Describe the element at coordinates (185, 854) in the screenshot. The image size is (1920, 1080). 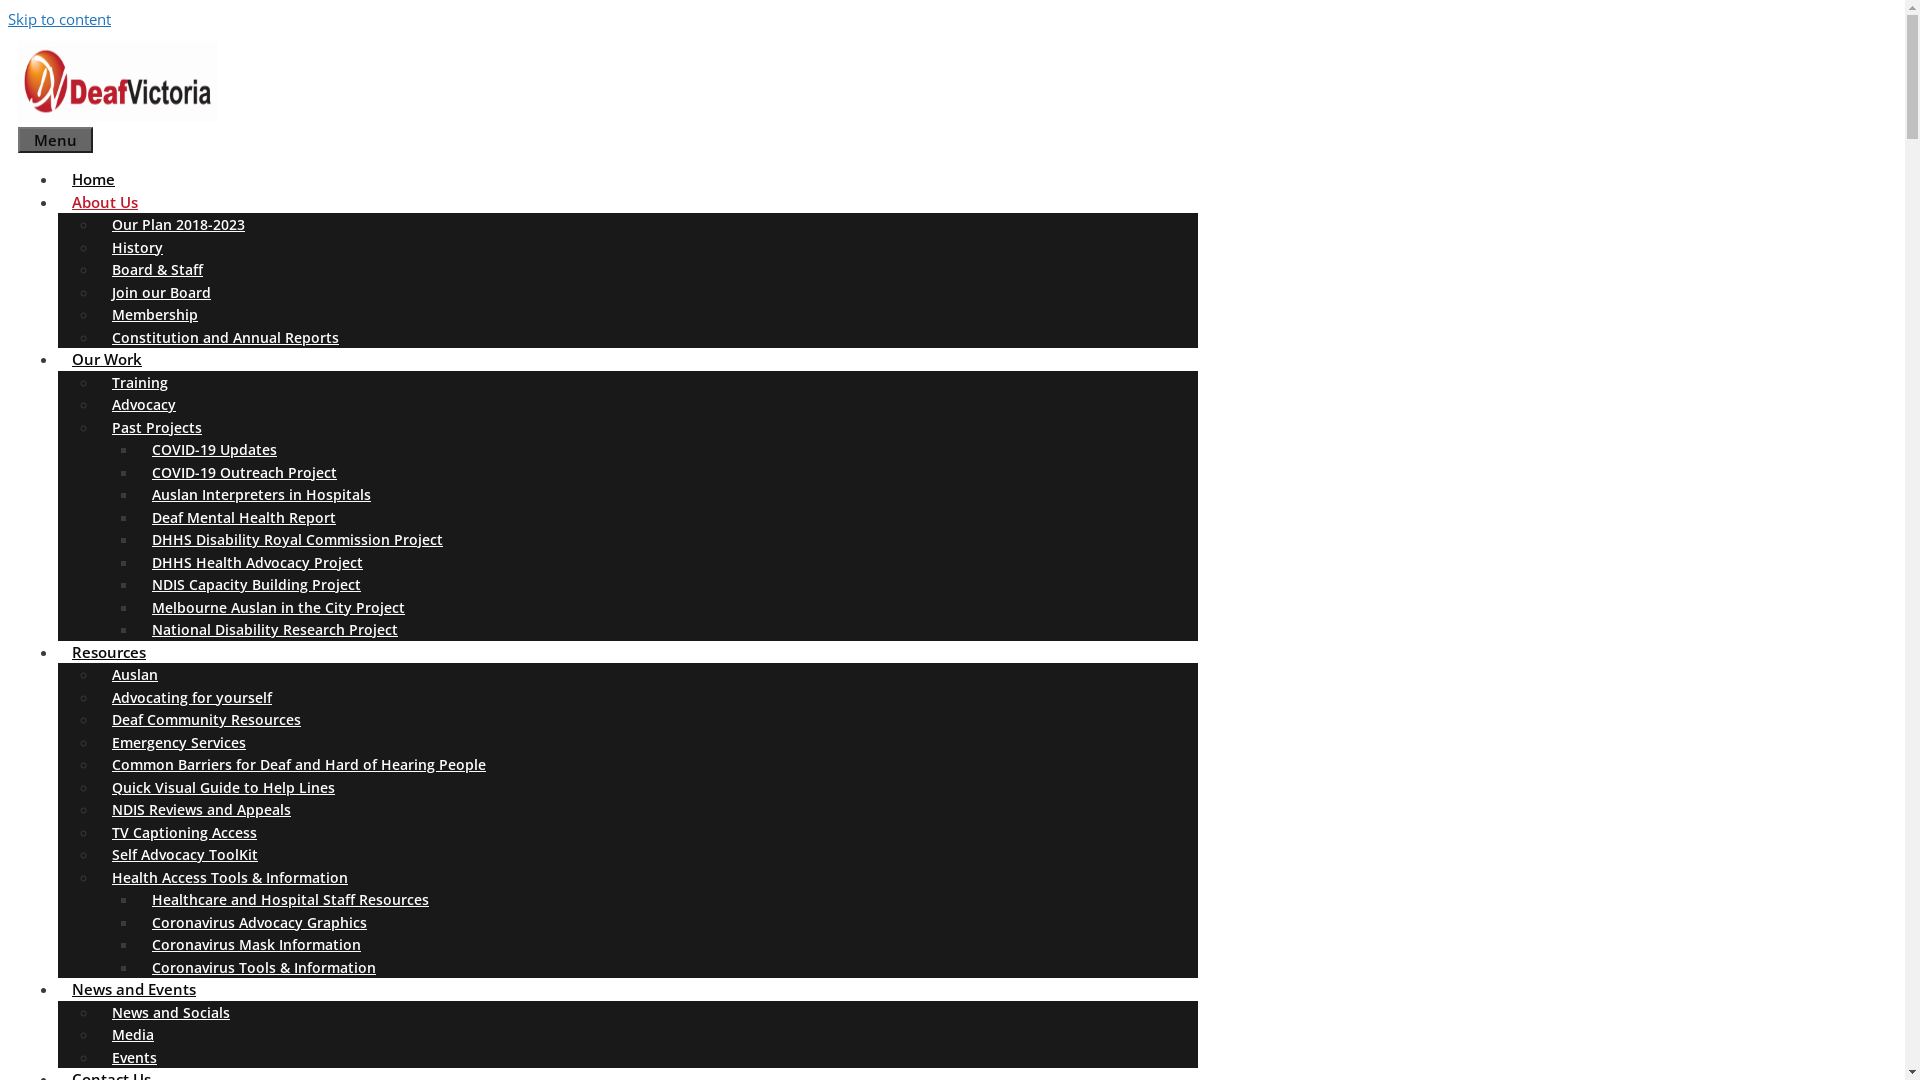
I see `Self Advocacy ToolKit` at that location.